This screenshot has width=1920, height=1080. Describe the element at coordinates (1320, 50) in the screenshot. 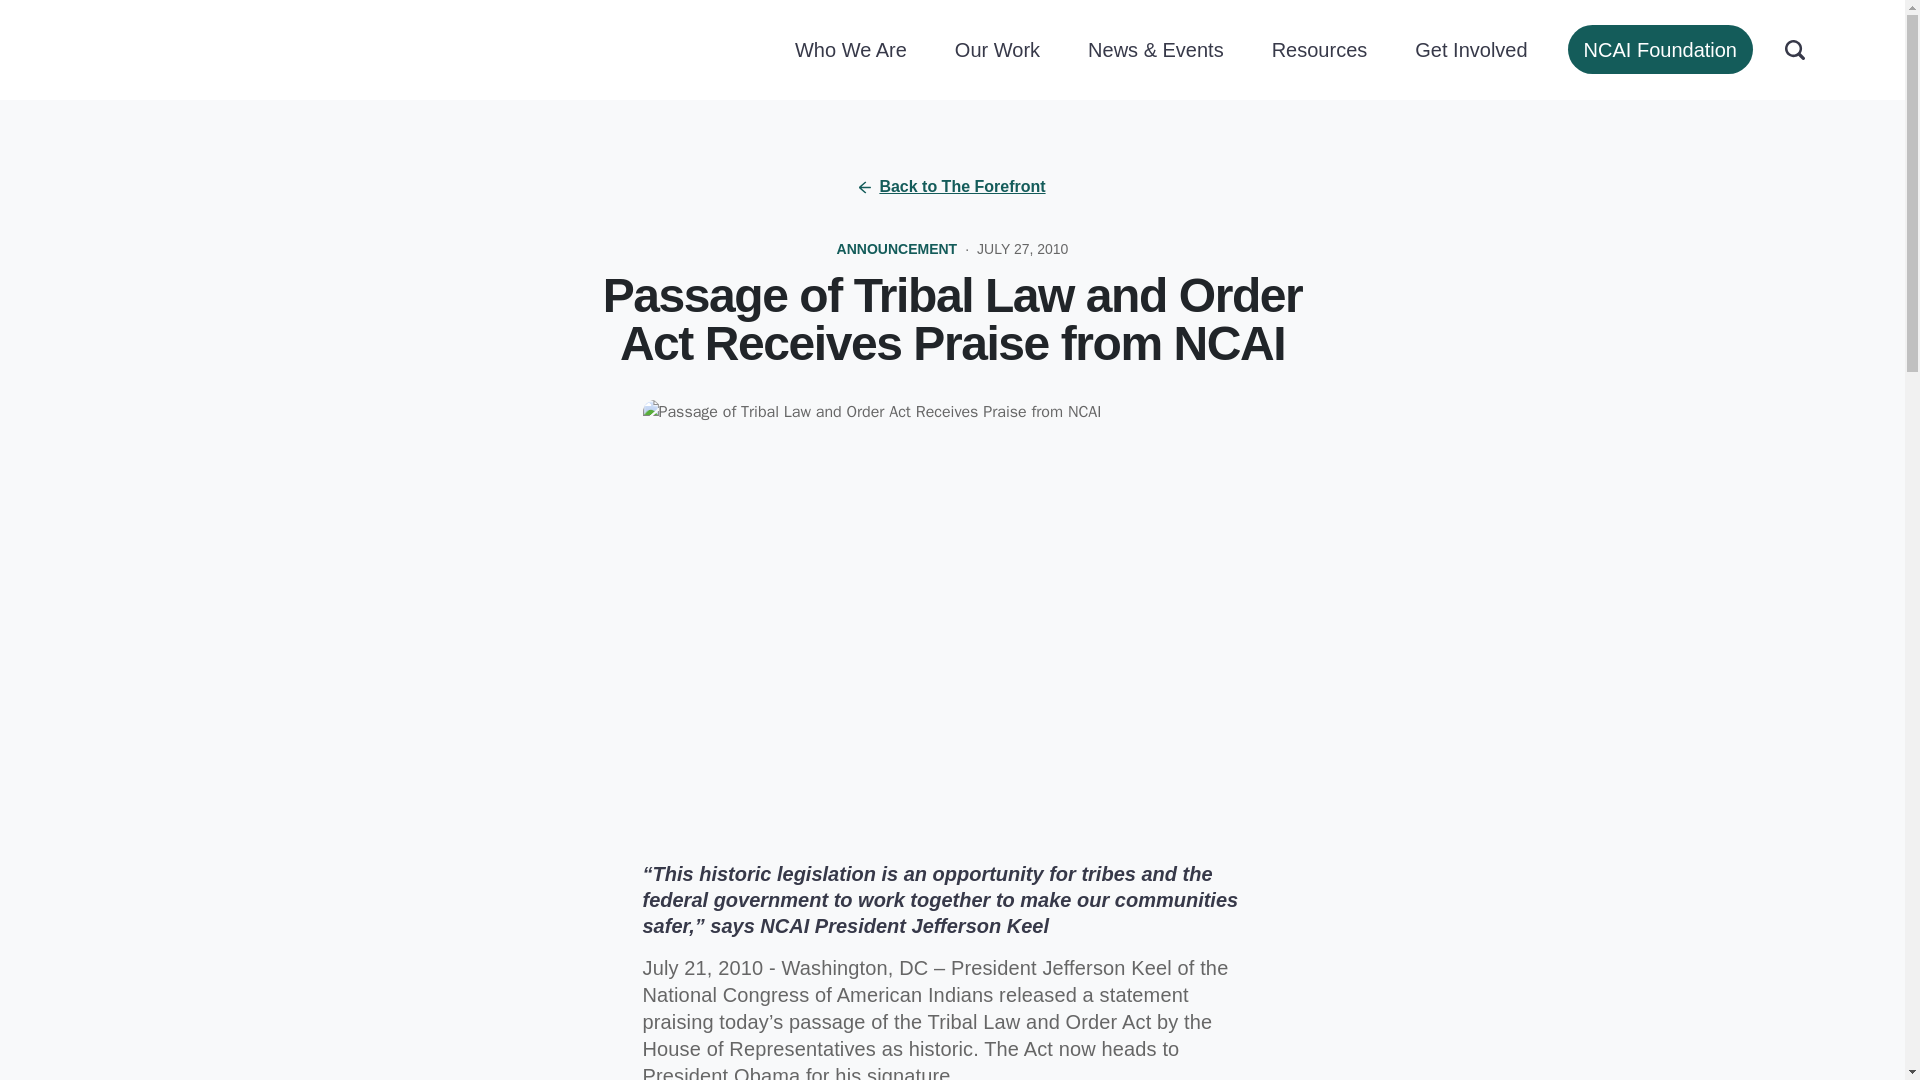

I see `Resources` at that location.